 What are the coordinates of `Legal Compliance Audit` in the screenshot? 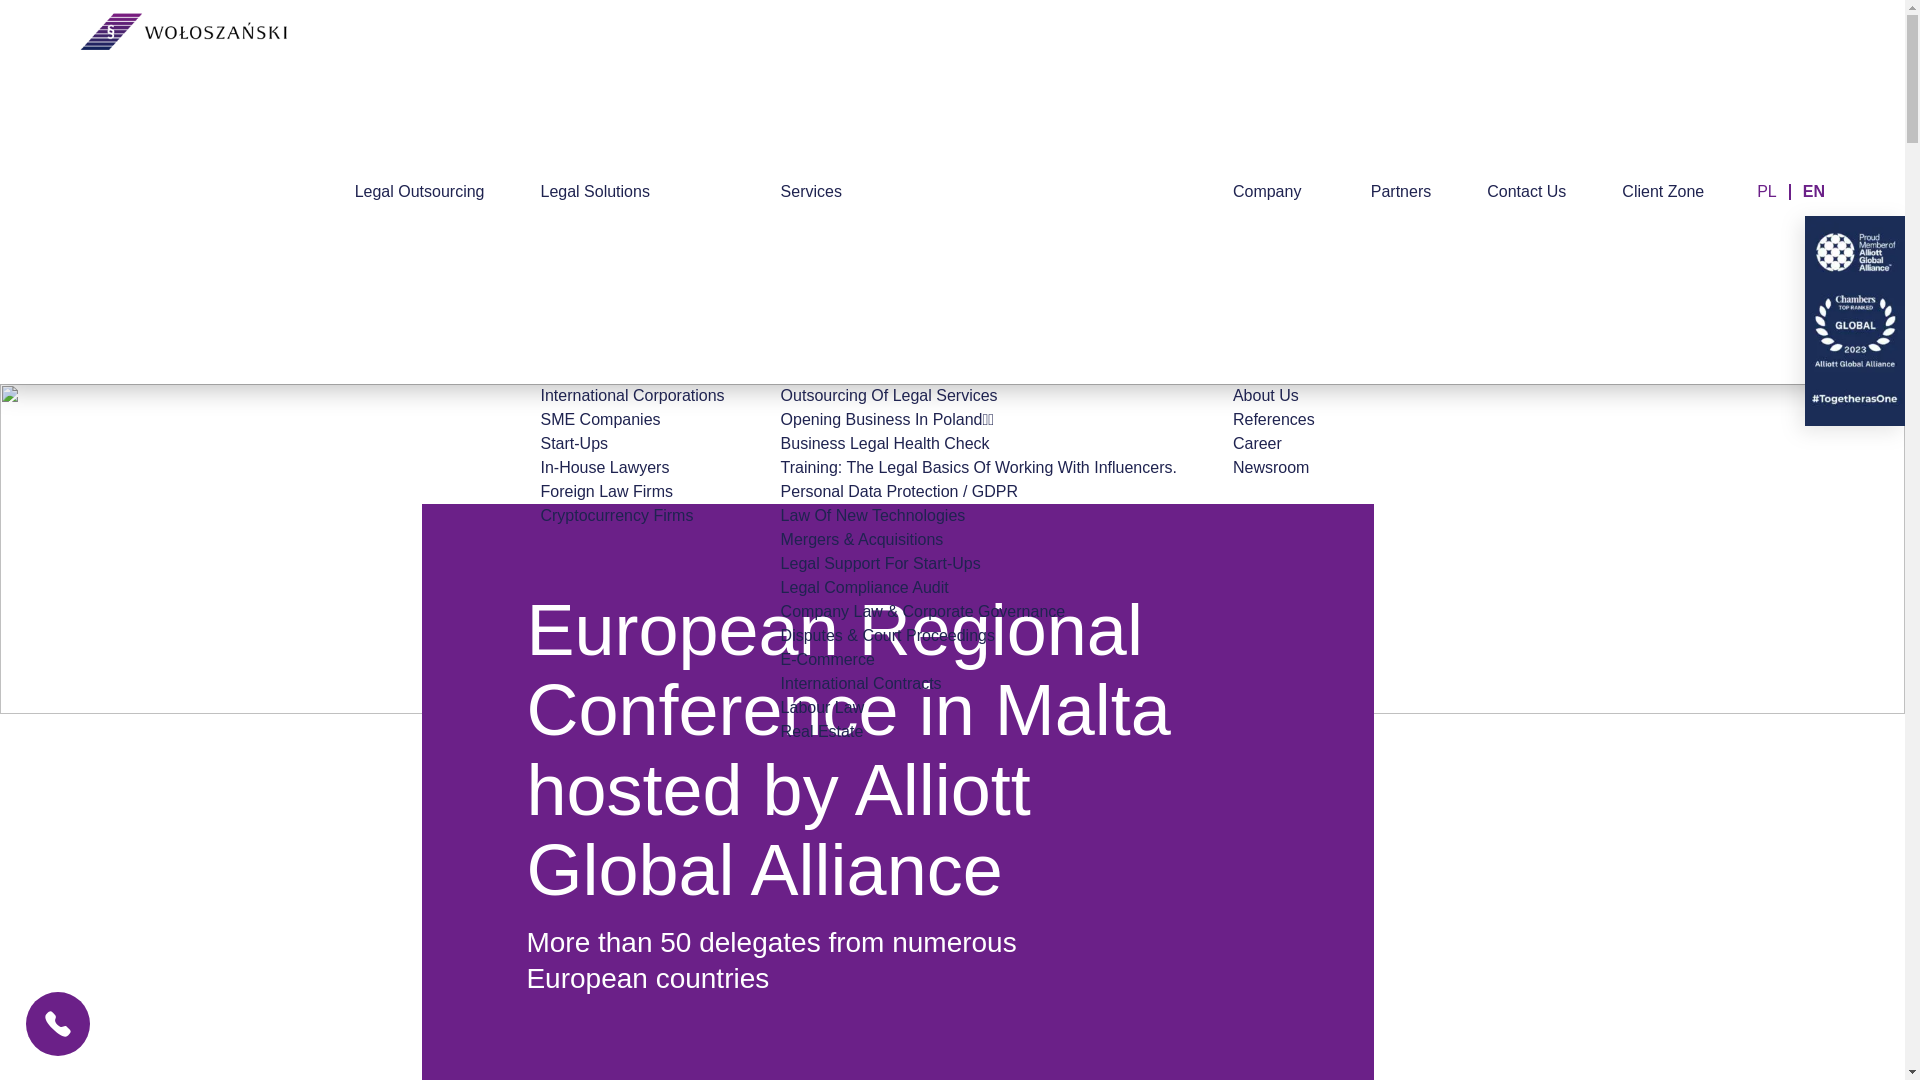 It's located at (978, 588).